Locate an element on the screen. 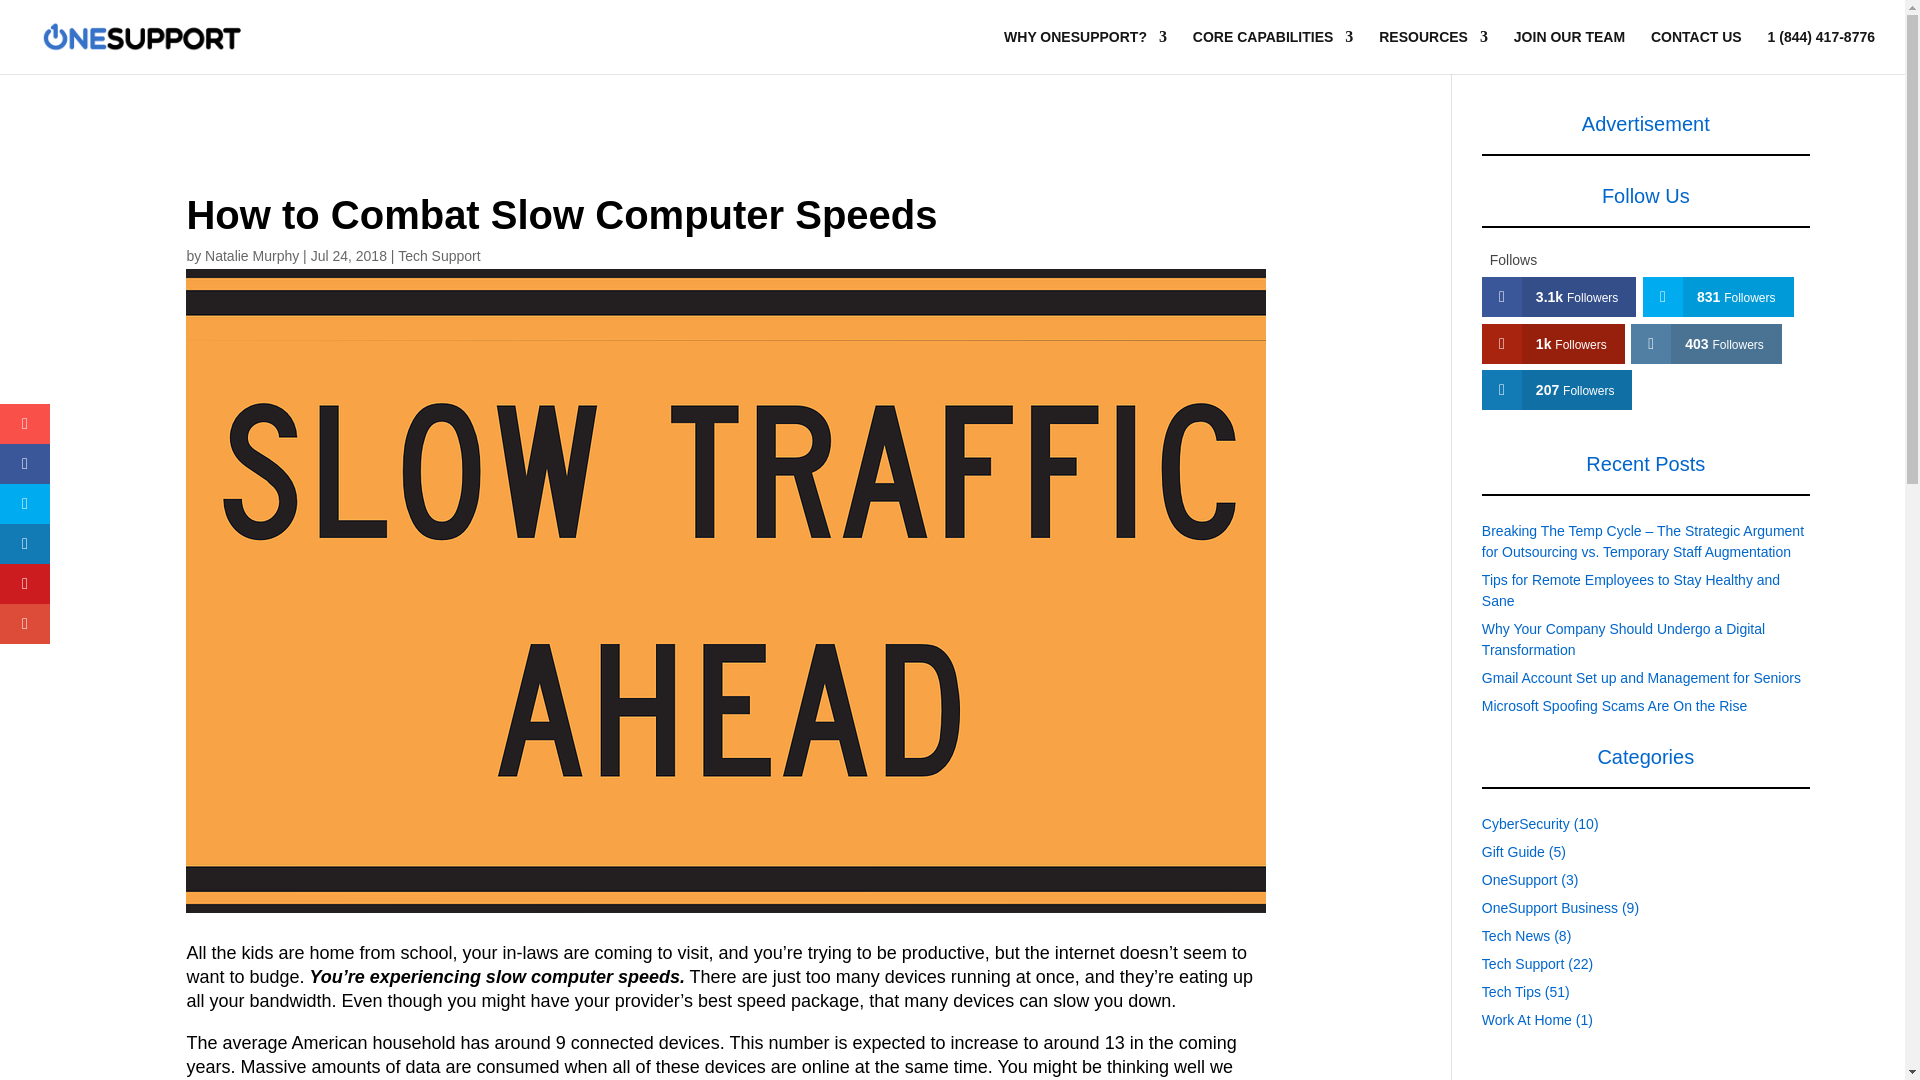 This screenshot has width=1920, height=1080. CONTACT US is located at coordinates (1696, 52).